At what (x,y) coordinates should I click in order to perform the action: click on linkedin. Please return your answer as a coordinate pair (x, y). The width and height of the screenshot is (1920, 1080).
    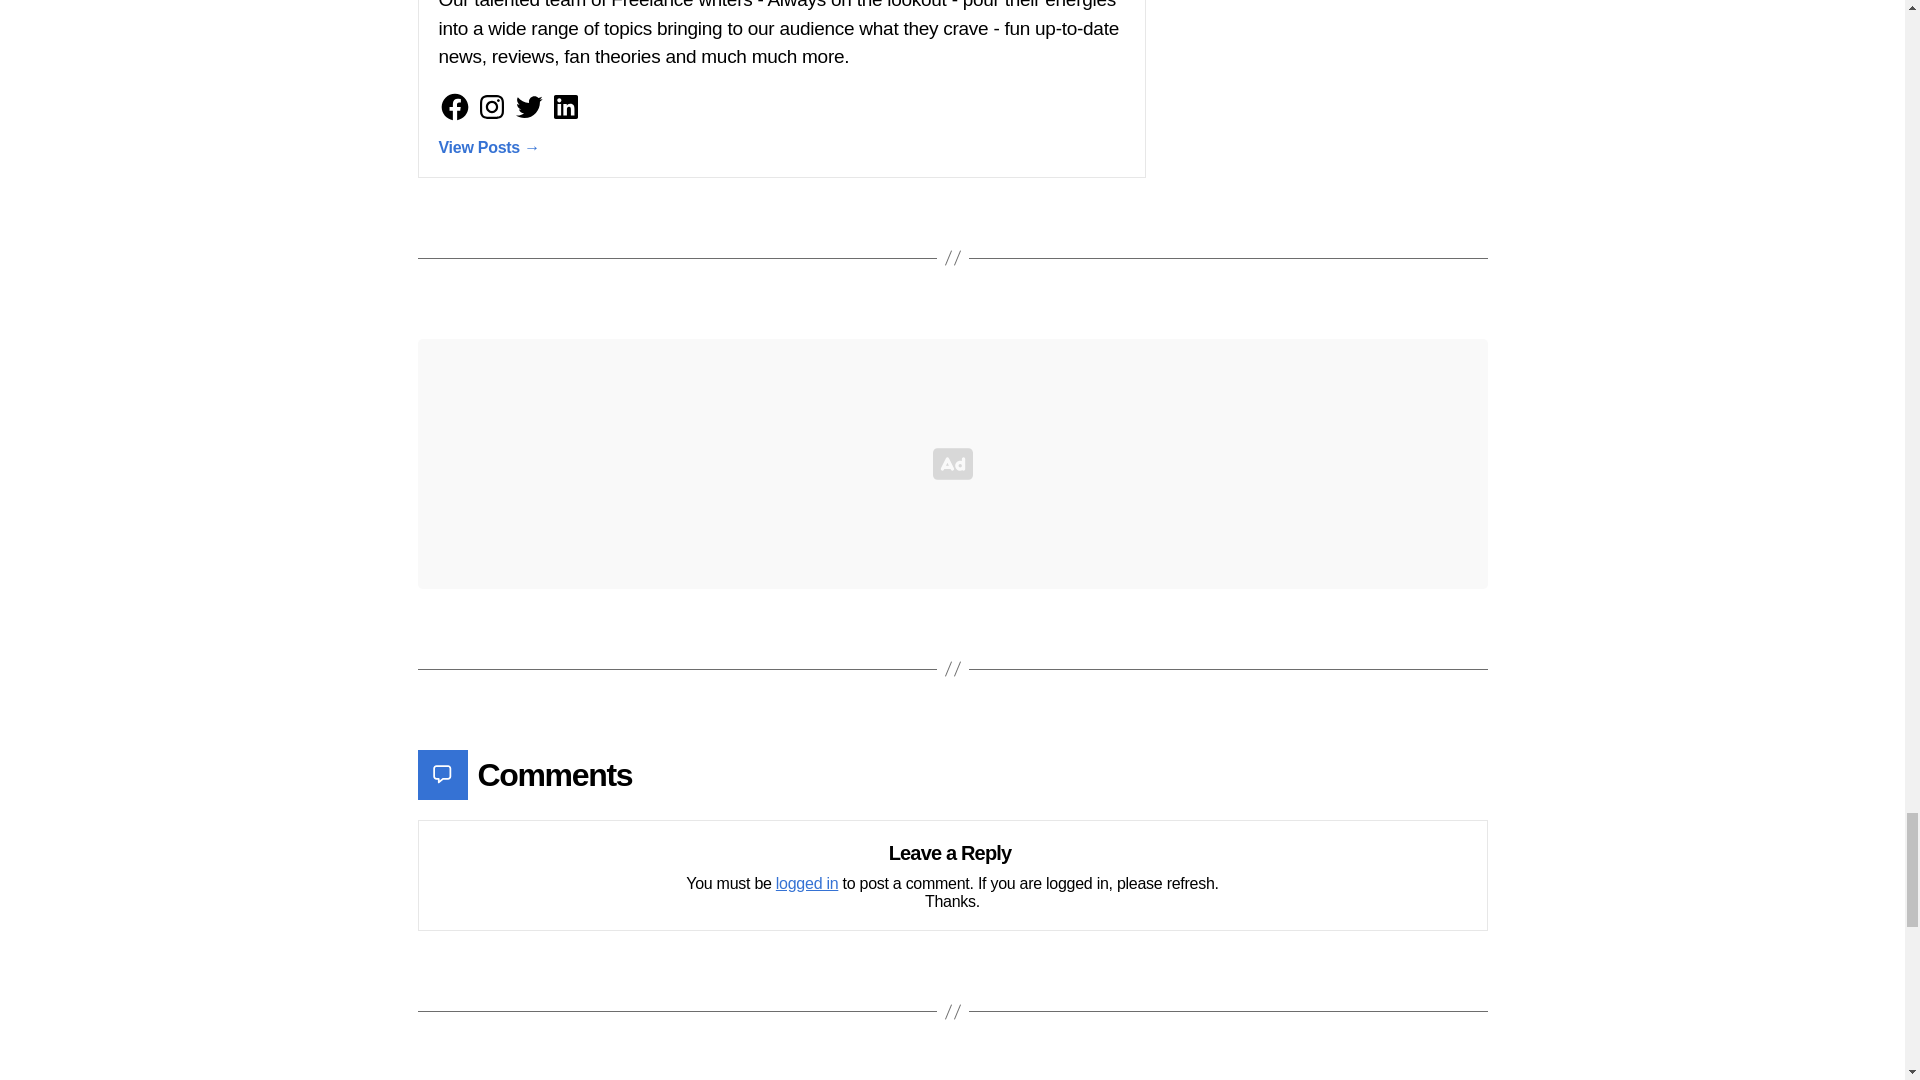
    Looking at the image, I should click on (565, 106).